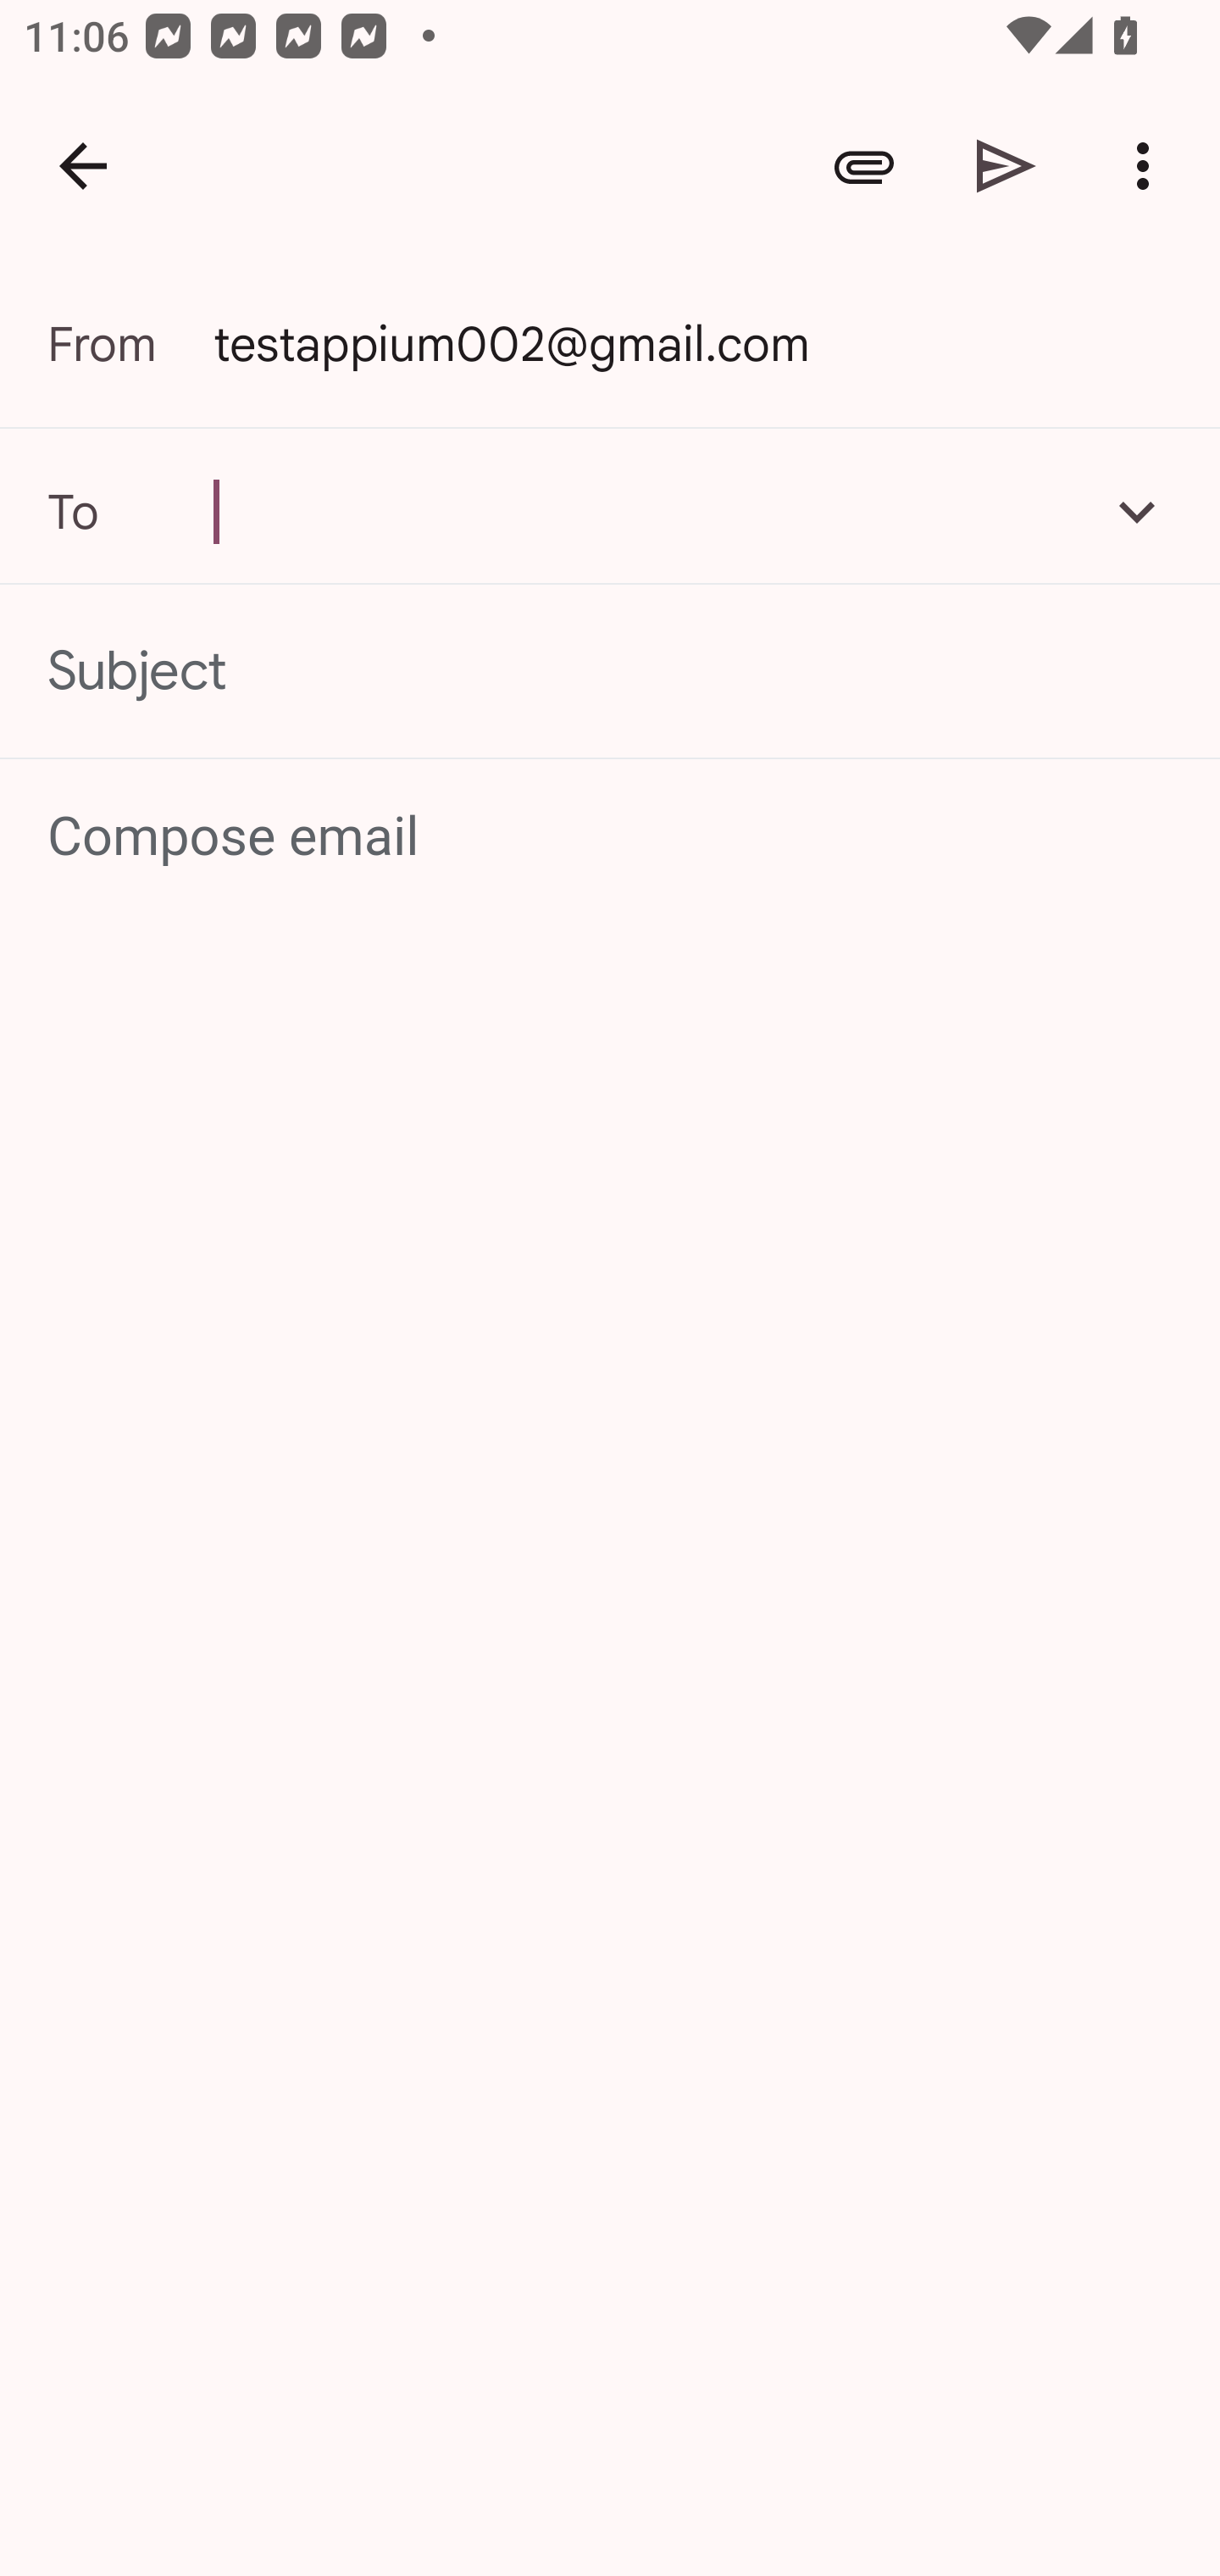 This screenshot has width=1220, height=2576. Describe the element at coordinates (1149, 166) in the screenshot. I see `More options` at that location.